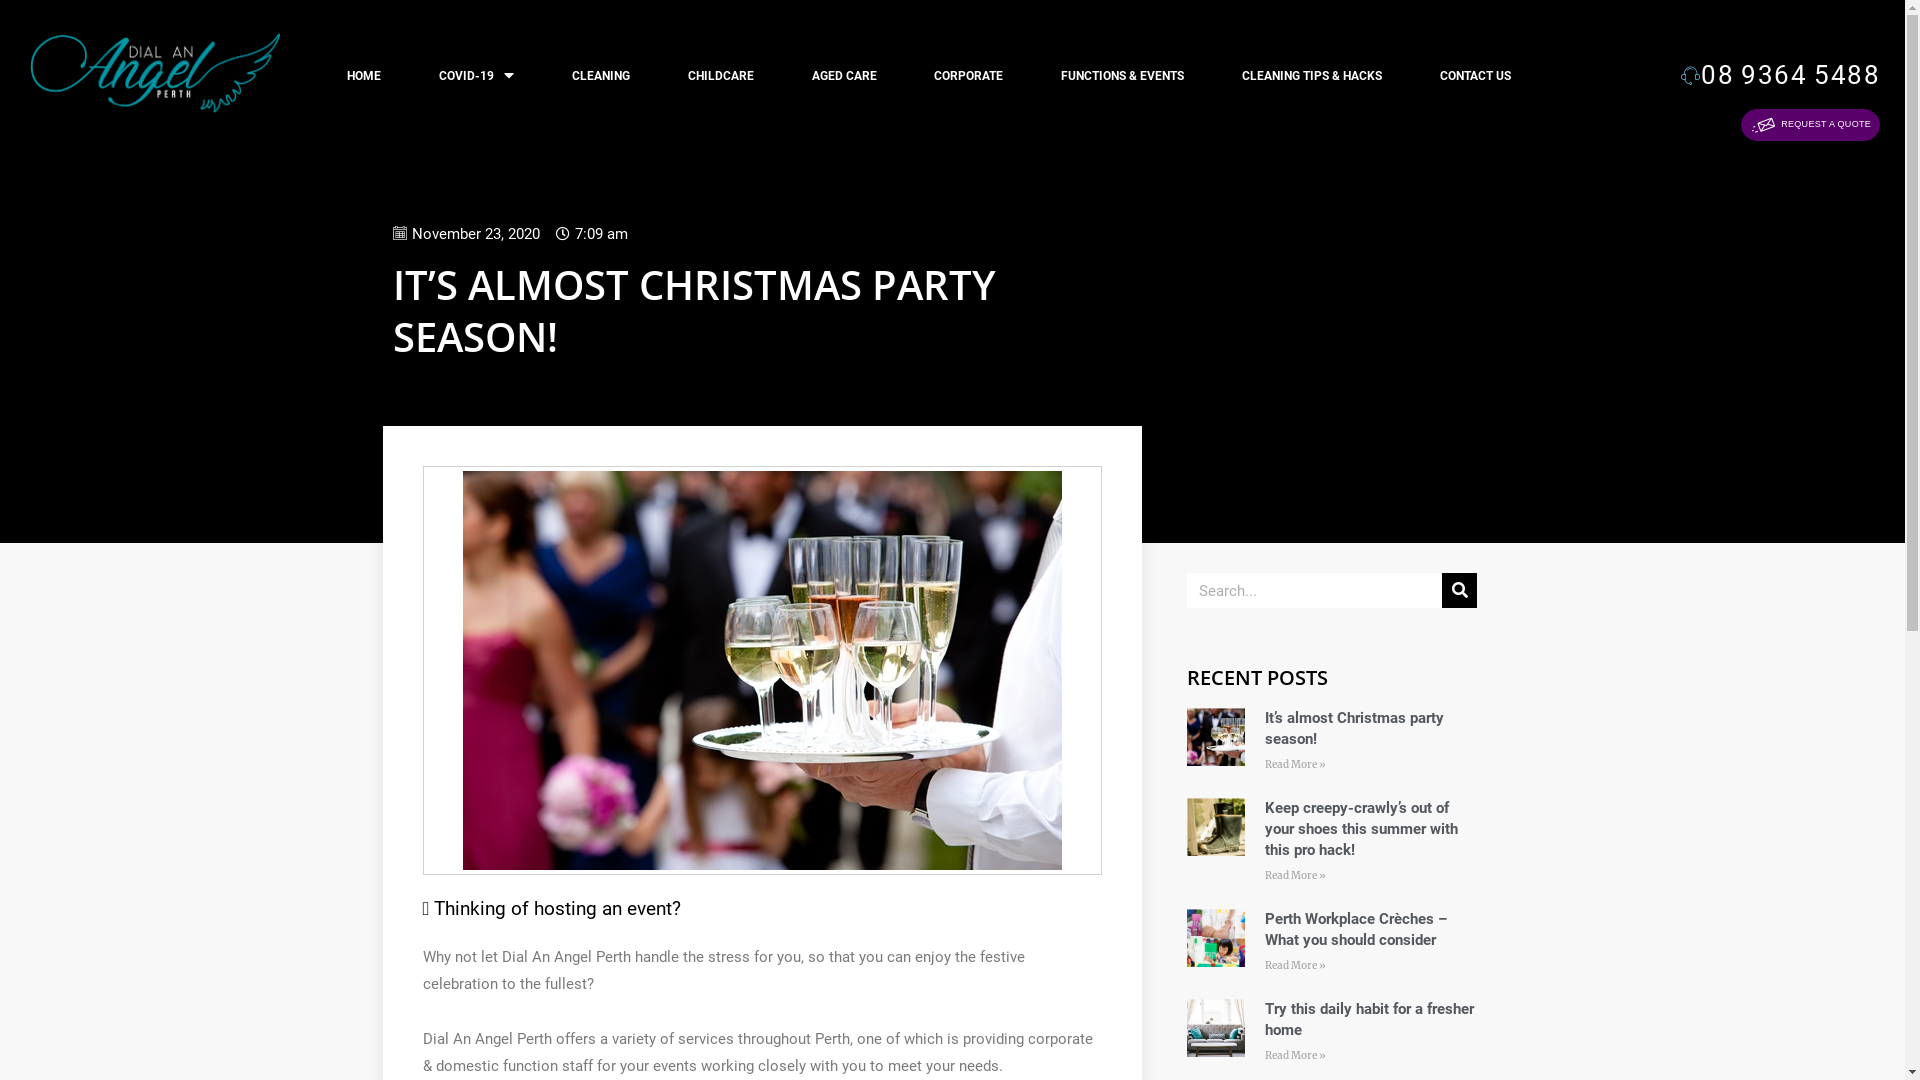  I want to click on FUNCTIONS & EVENTS, so click(1122, 76).